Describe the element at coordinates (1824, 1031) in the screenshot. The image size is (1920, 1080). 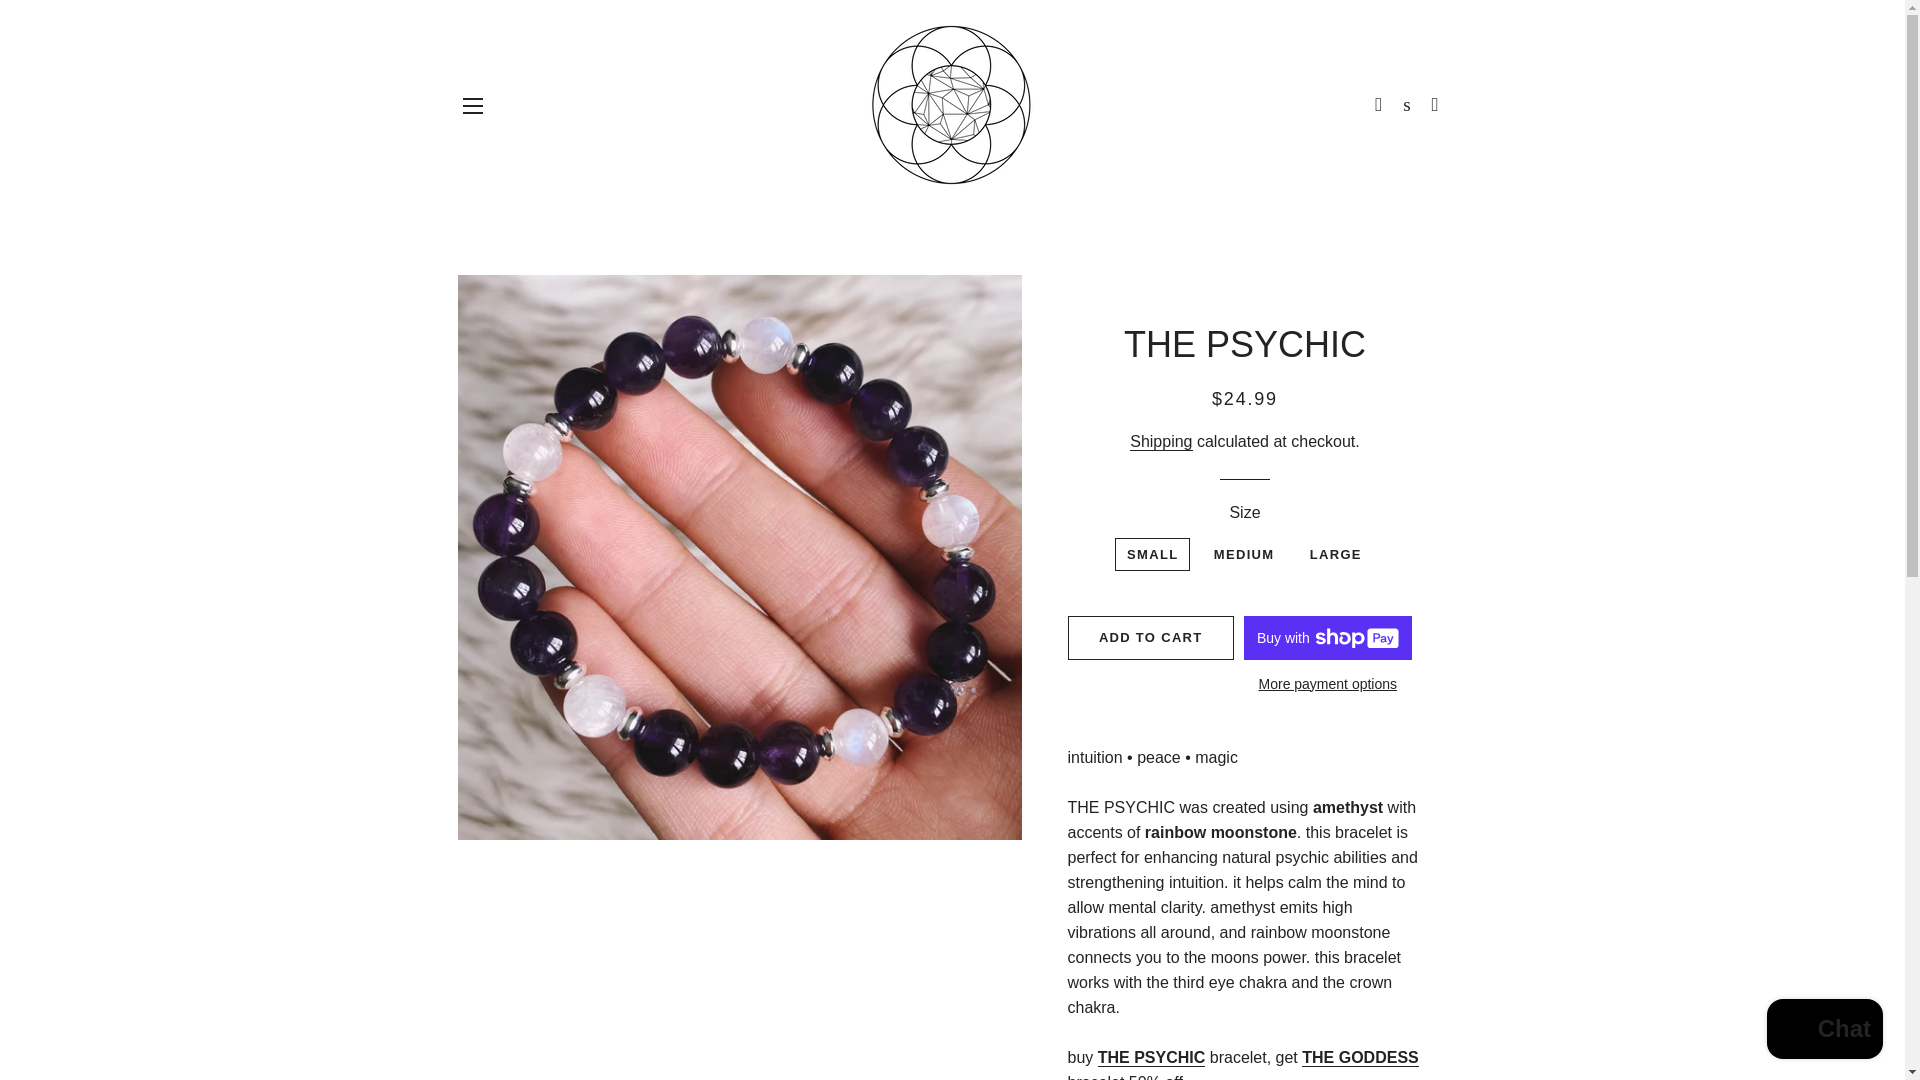
I see `Shopify online store chat` at that location.